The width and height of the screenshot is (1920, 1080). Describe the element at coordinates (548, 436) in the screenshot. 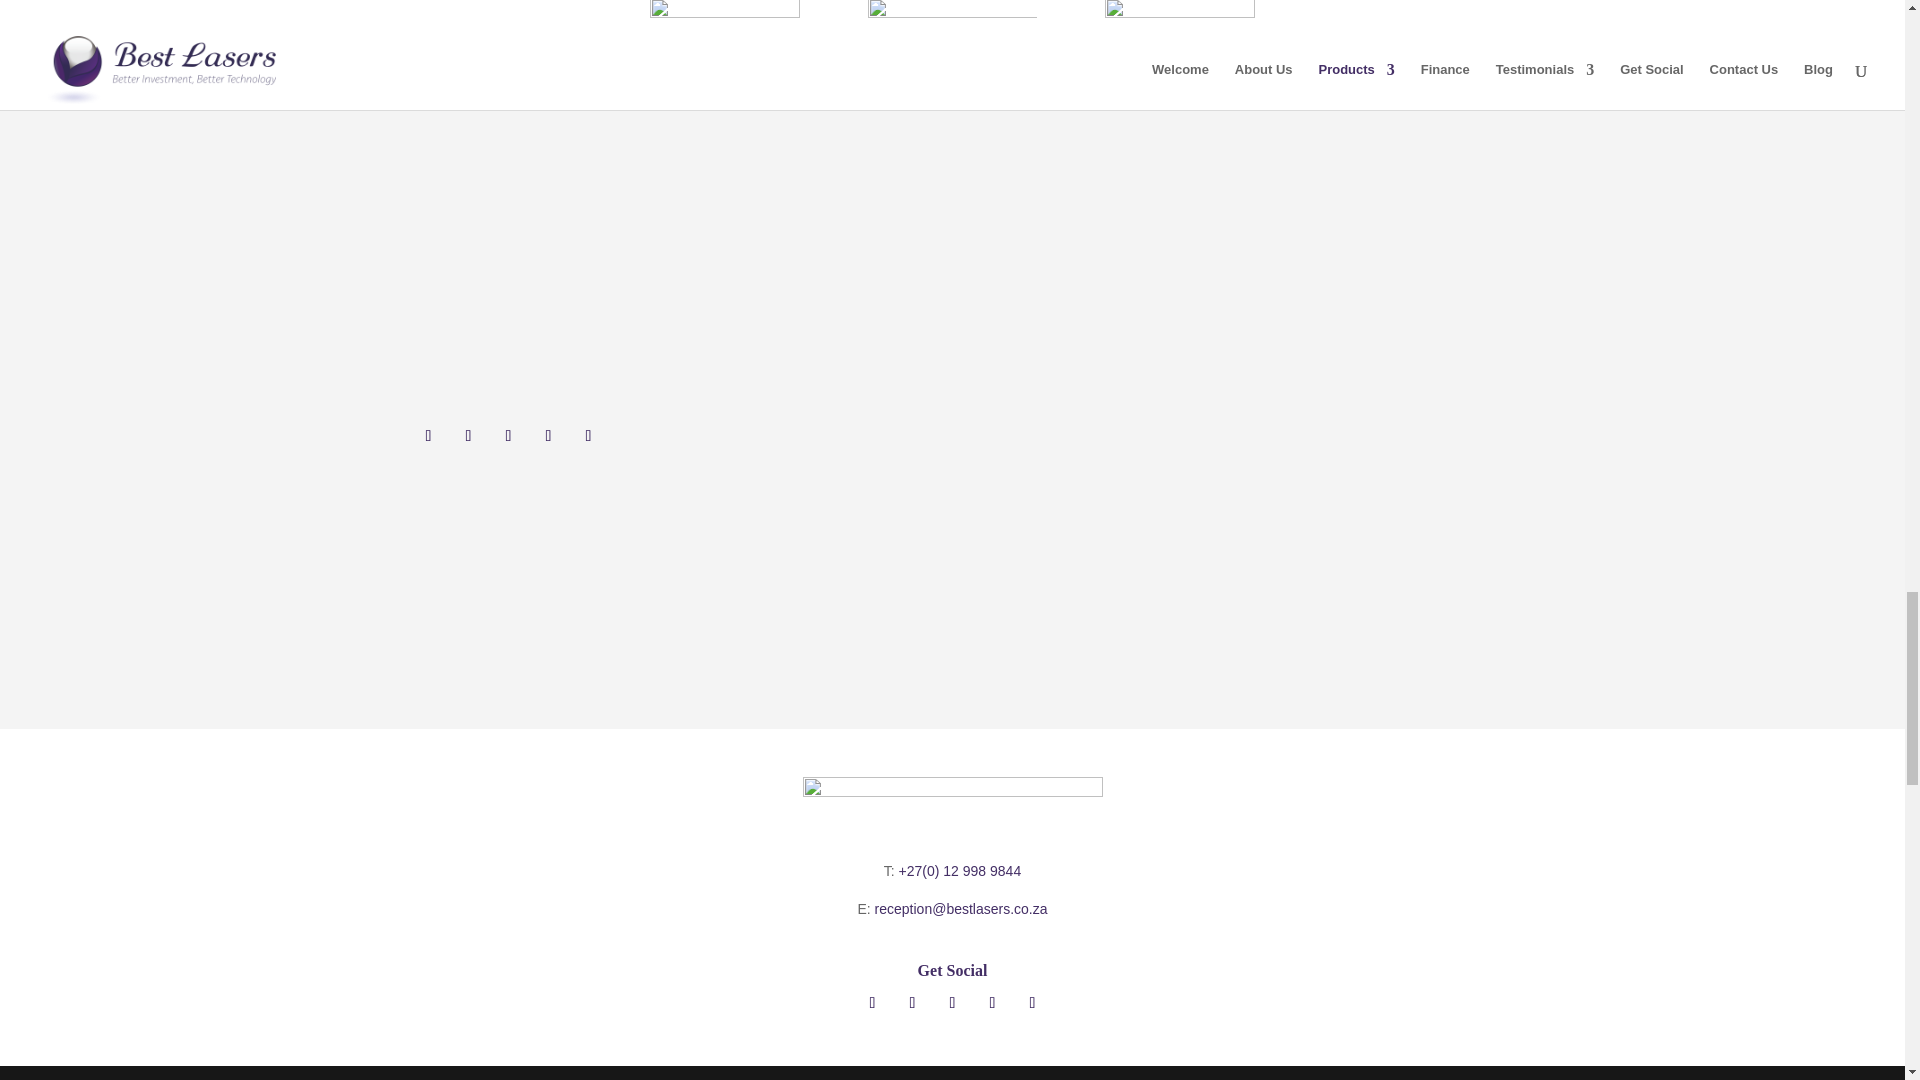

I see `Follow on LinkedIn` at that location.